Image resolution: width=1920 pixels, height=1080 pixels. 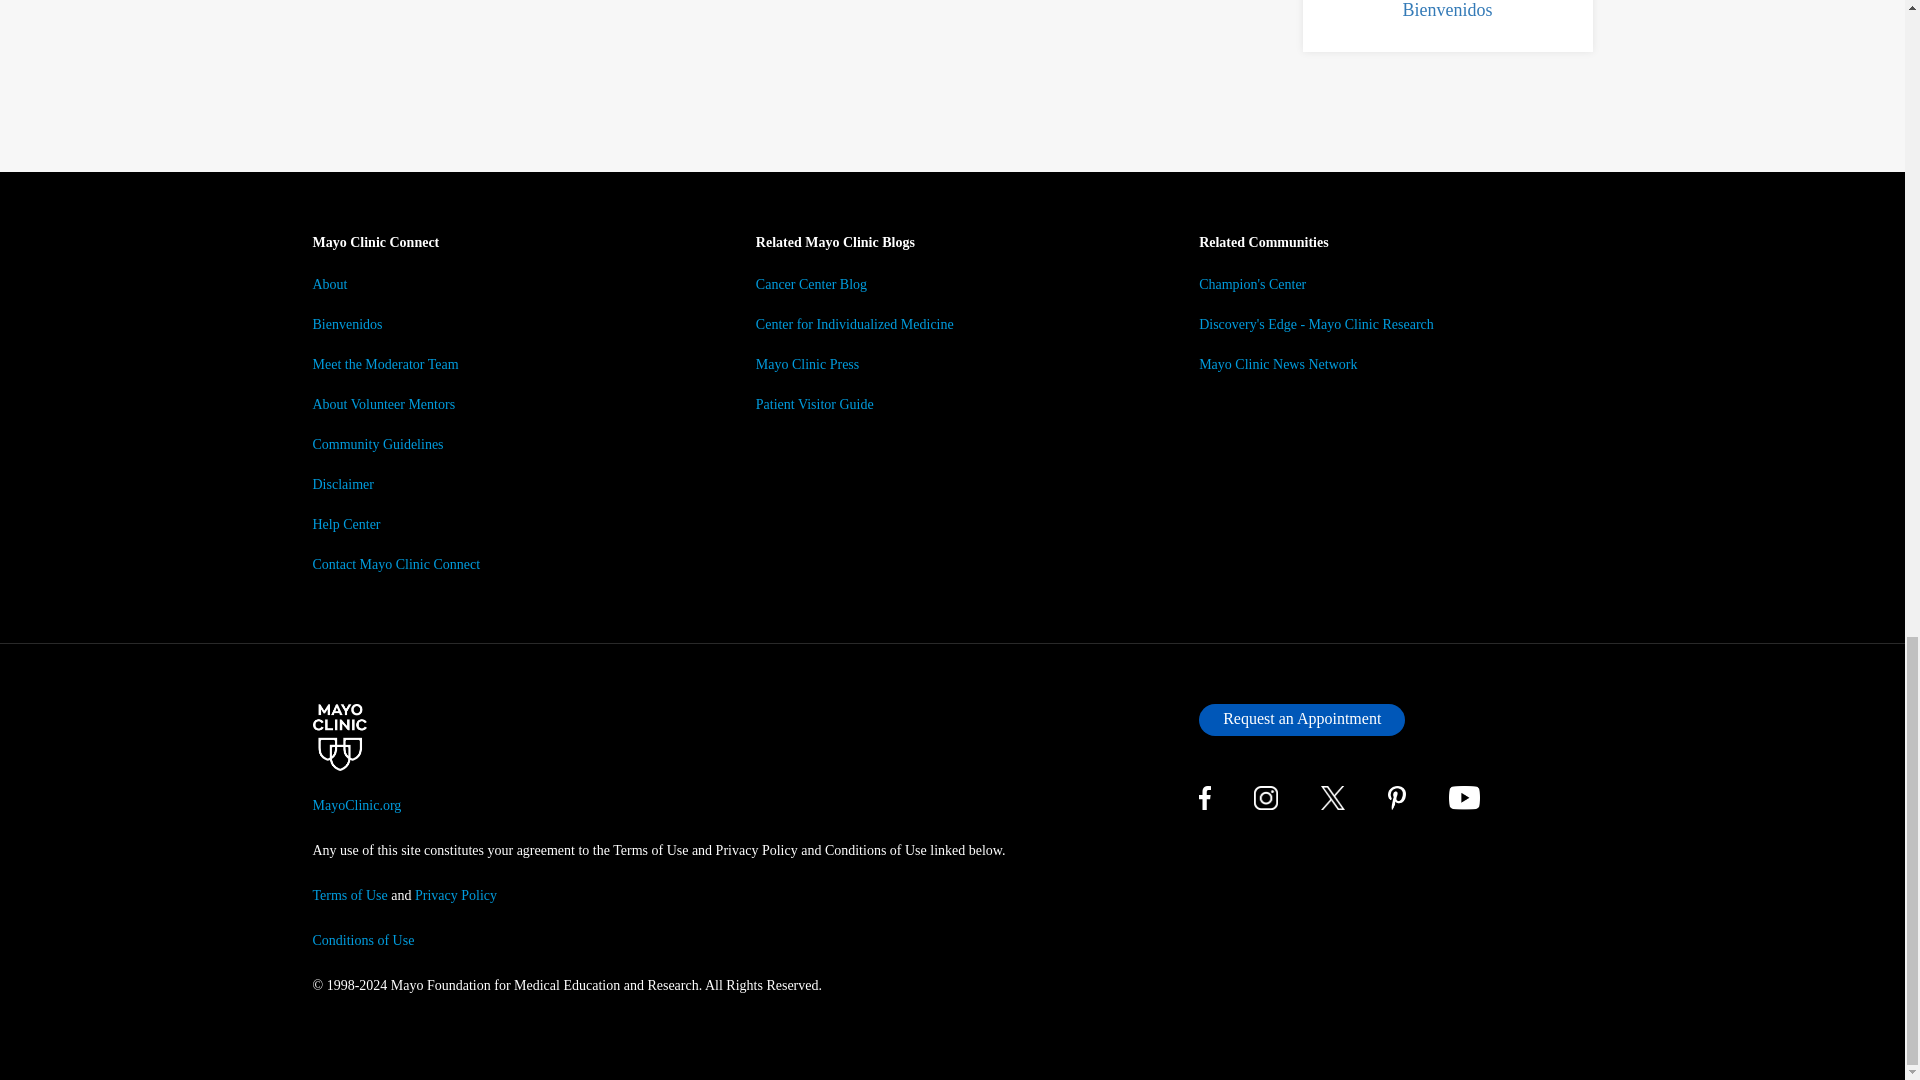 What do you see at coordinates (814, 404) in the screenshot?
I see `Patient Visitor Guide` at bounding box center [814, 404].